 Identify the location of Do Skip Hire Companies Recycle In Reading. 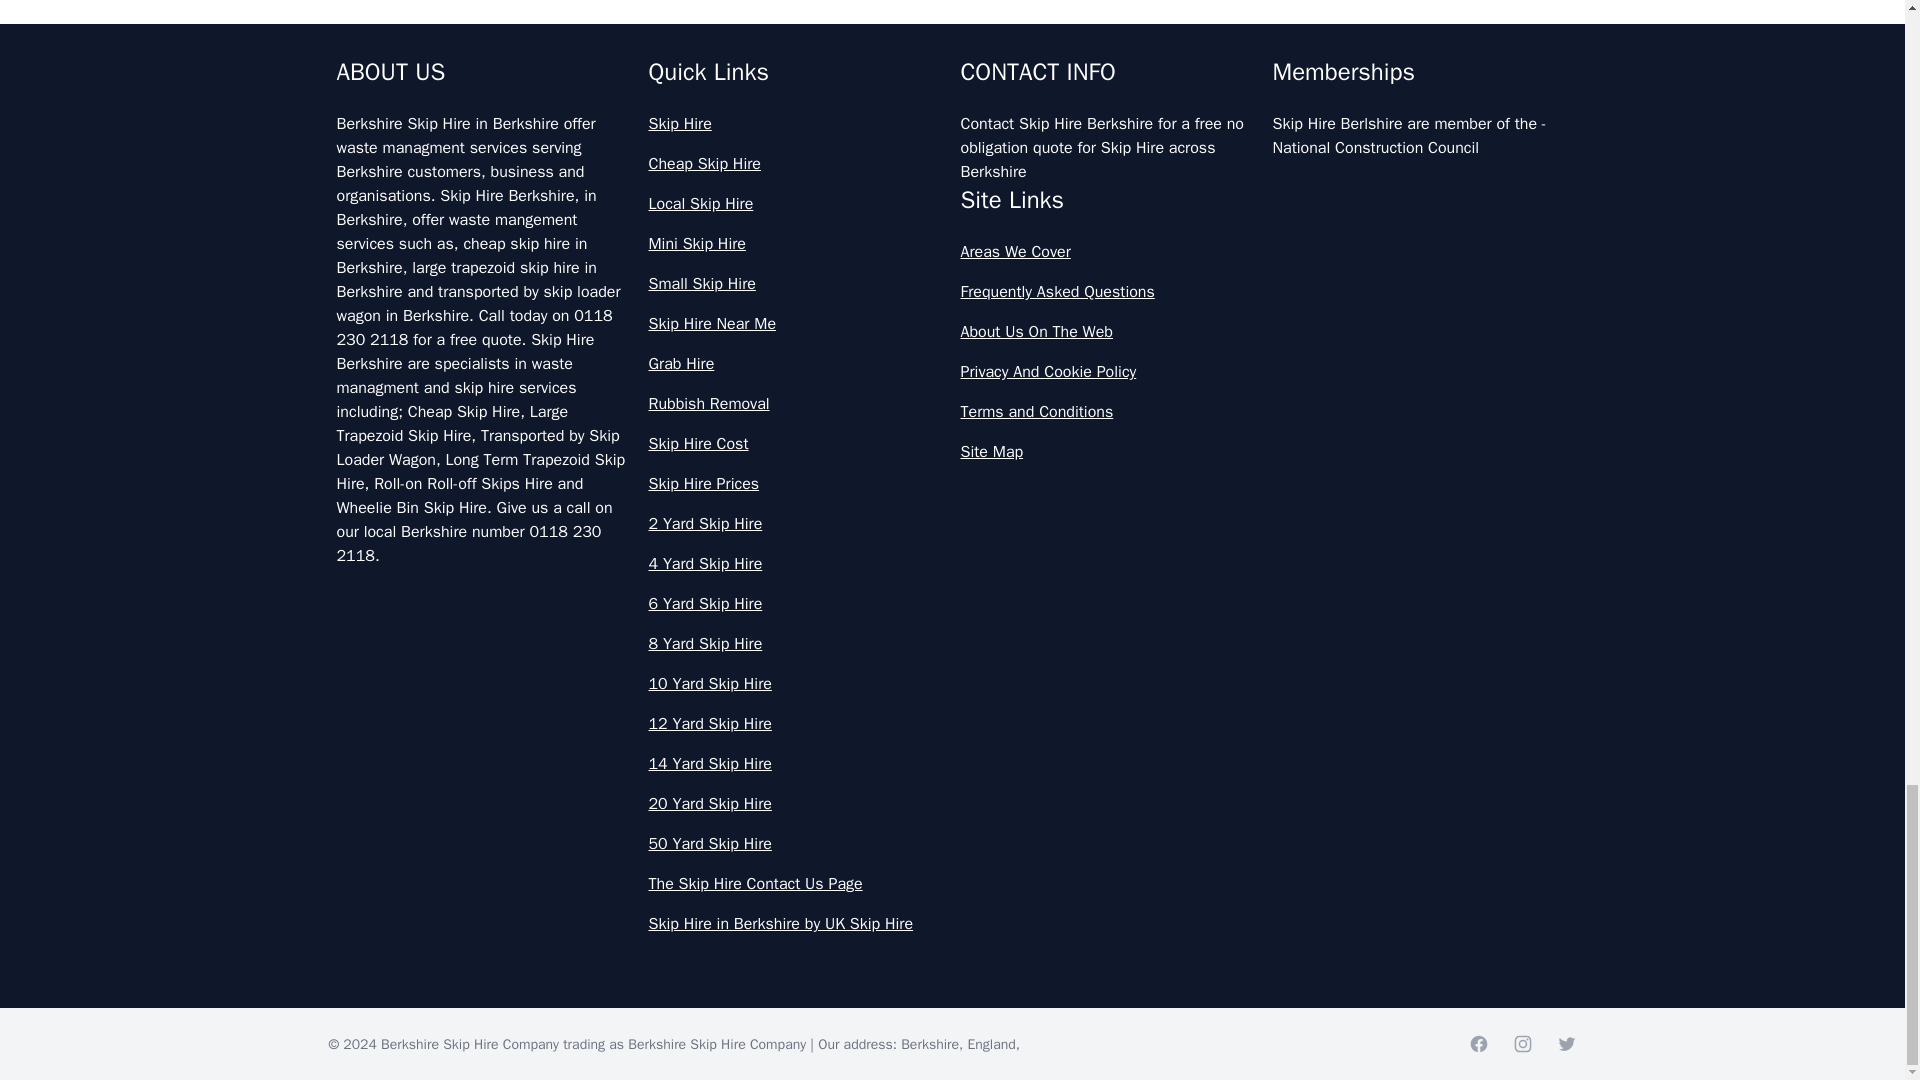
(952, 663).